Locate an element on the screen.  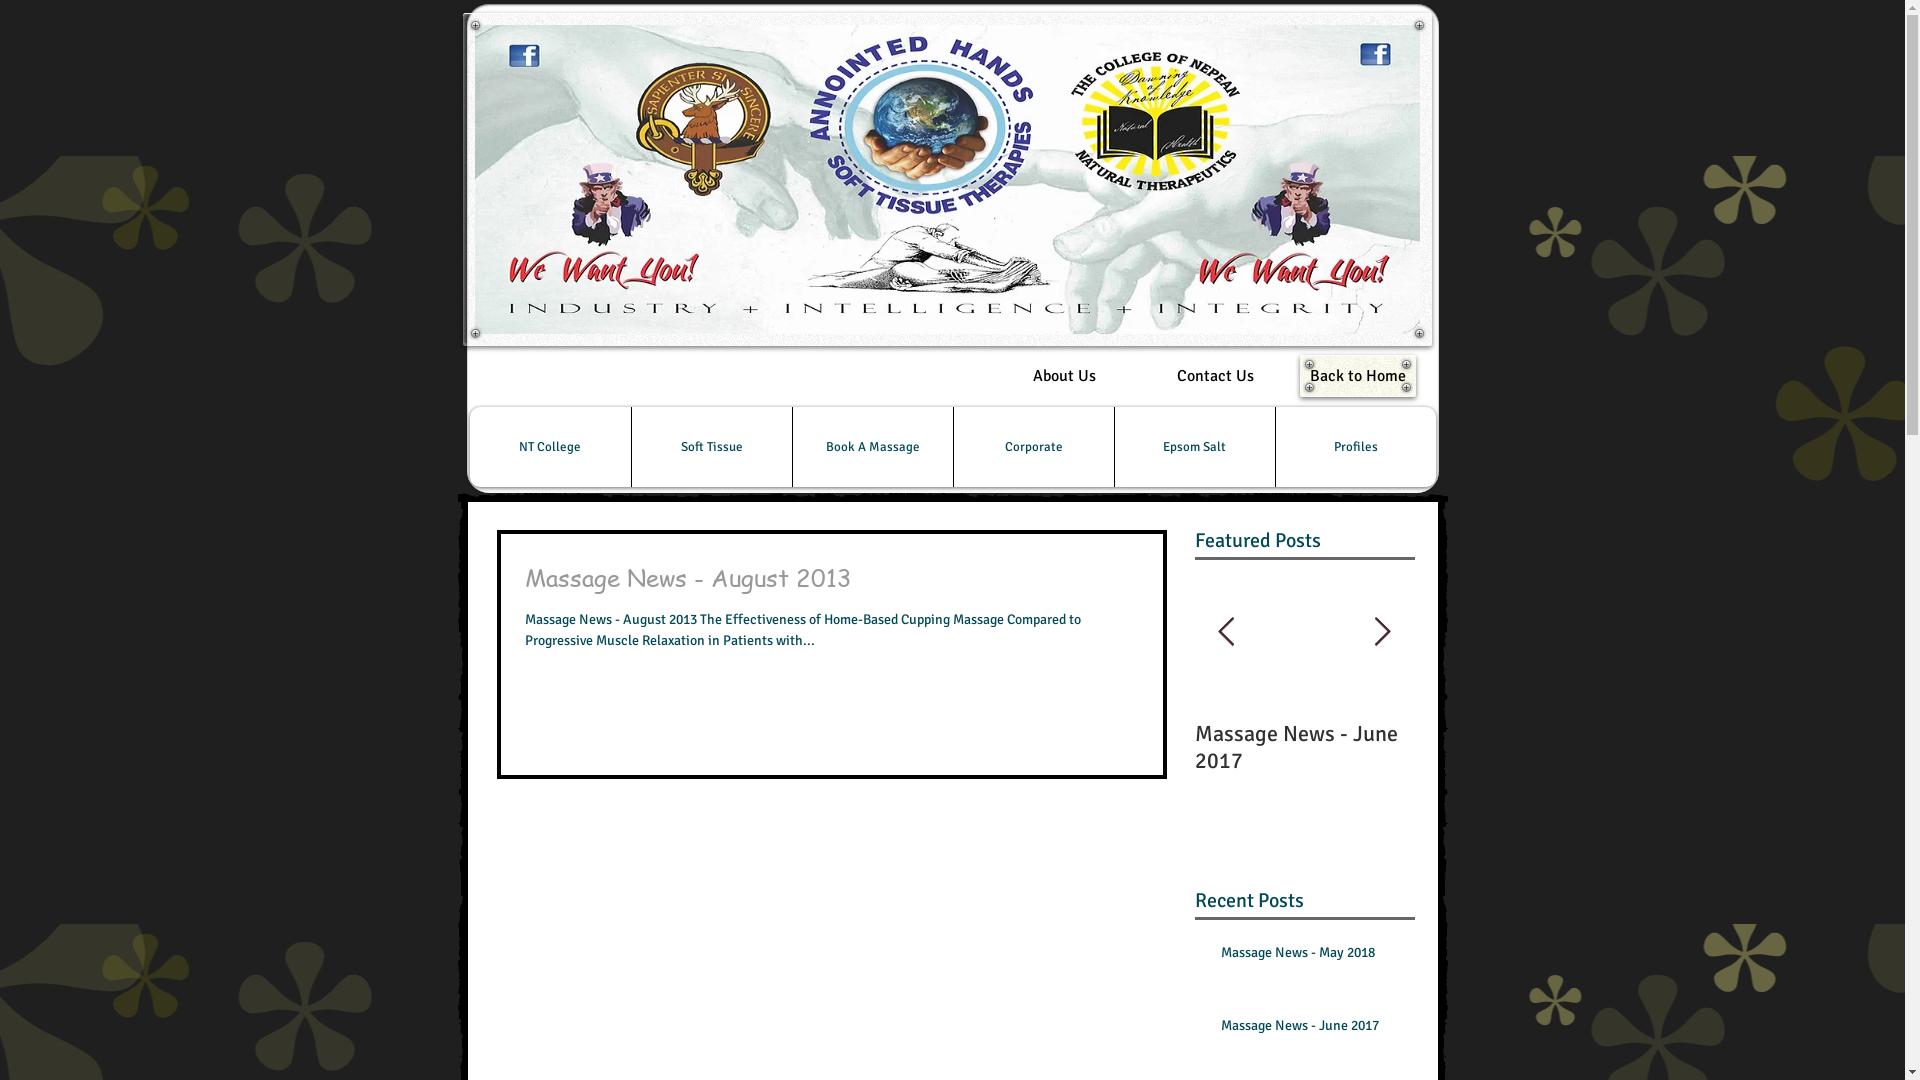
Corporate is located at coordinates (1032, 447).